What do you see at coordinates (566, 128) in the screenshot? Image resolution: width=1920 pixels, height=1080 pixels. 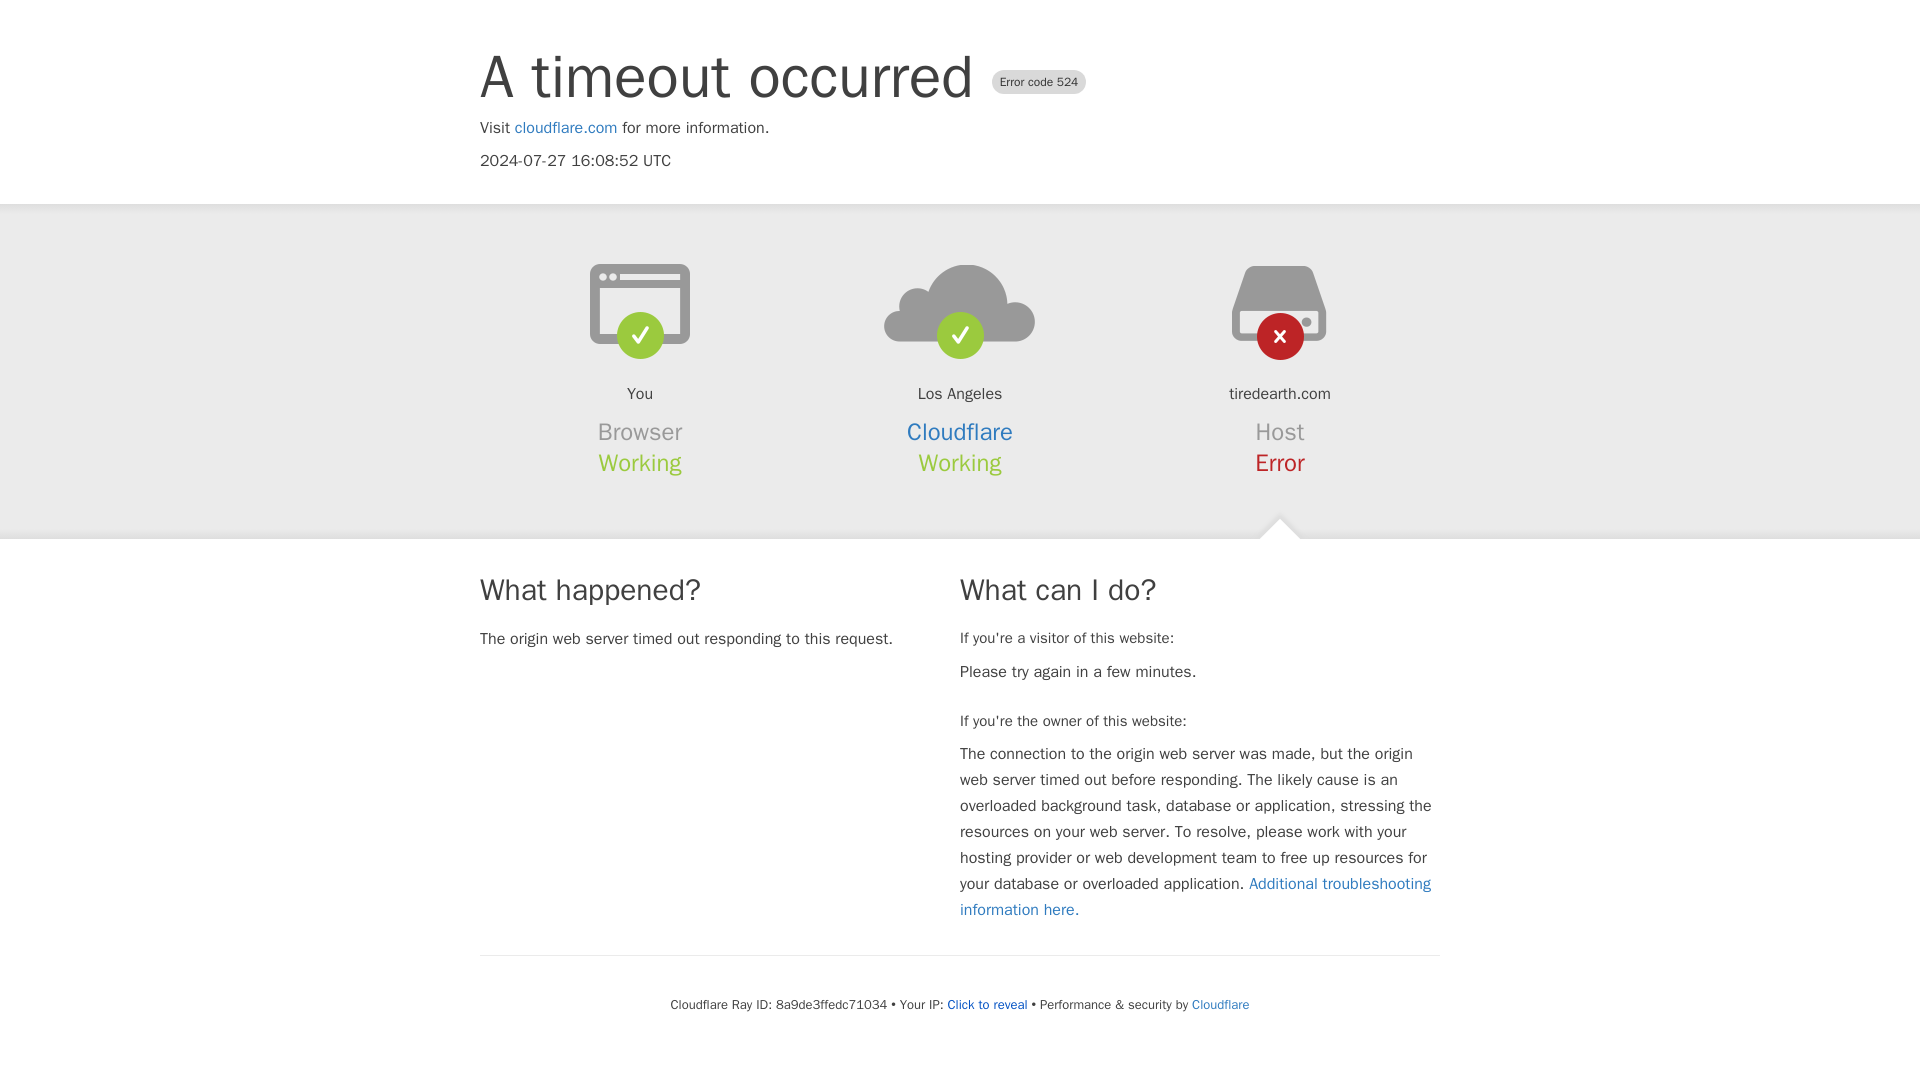 I see `cloudflare.com` at bounding box center [566, 128].